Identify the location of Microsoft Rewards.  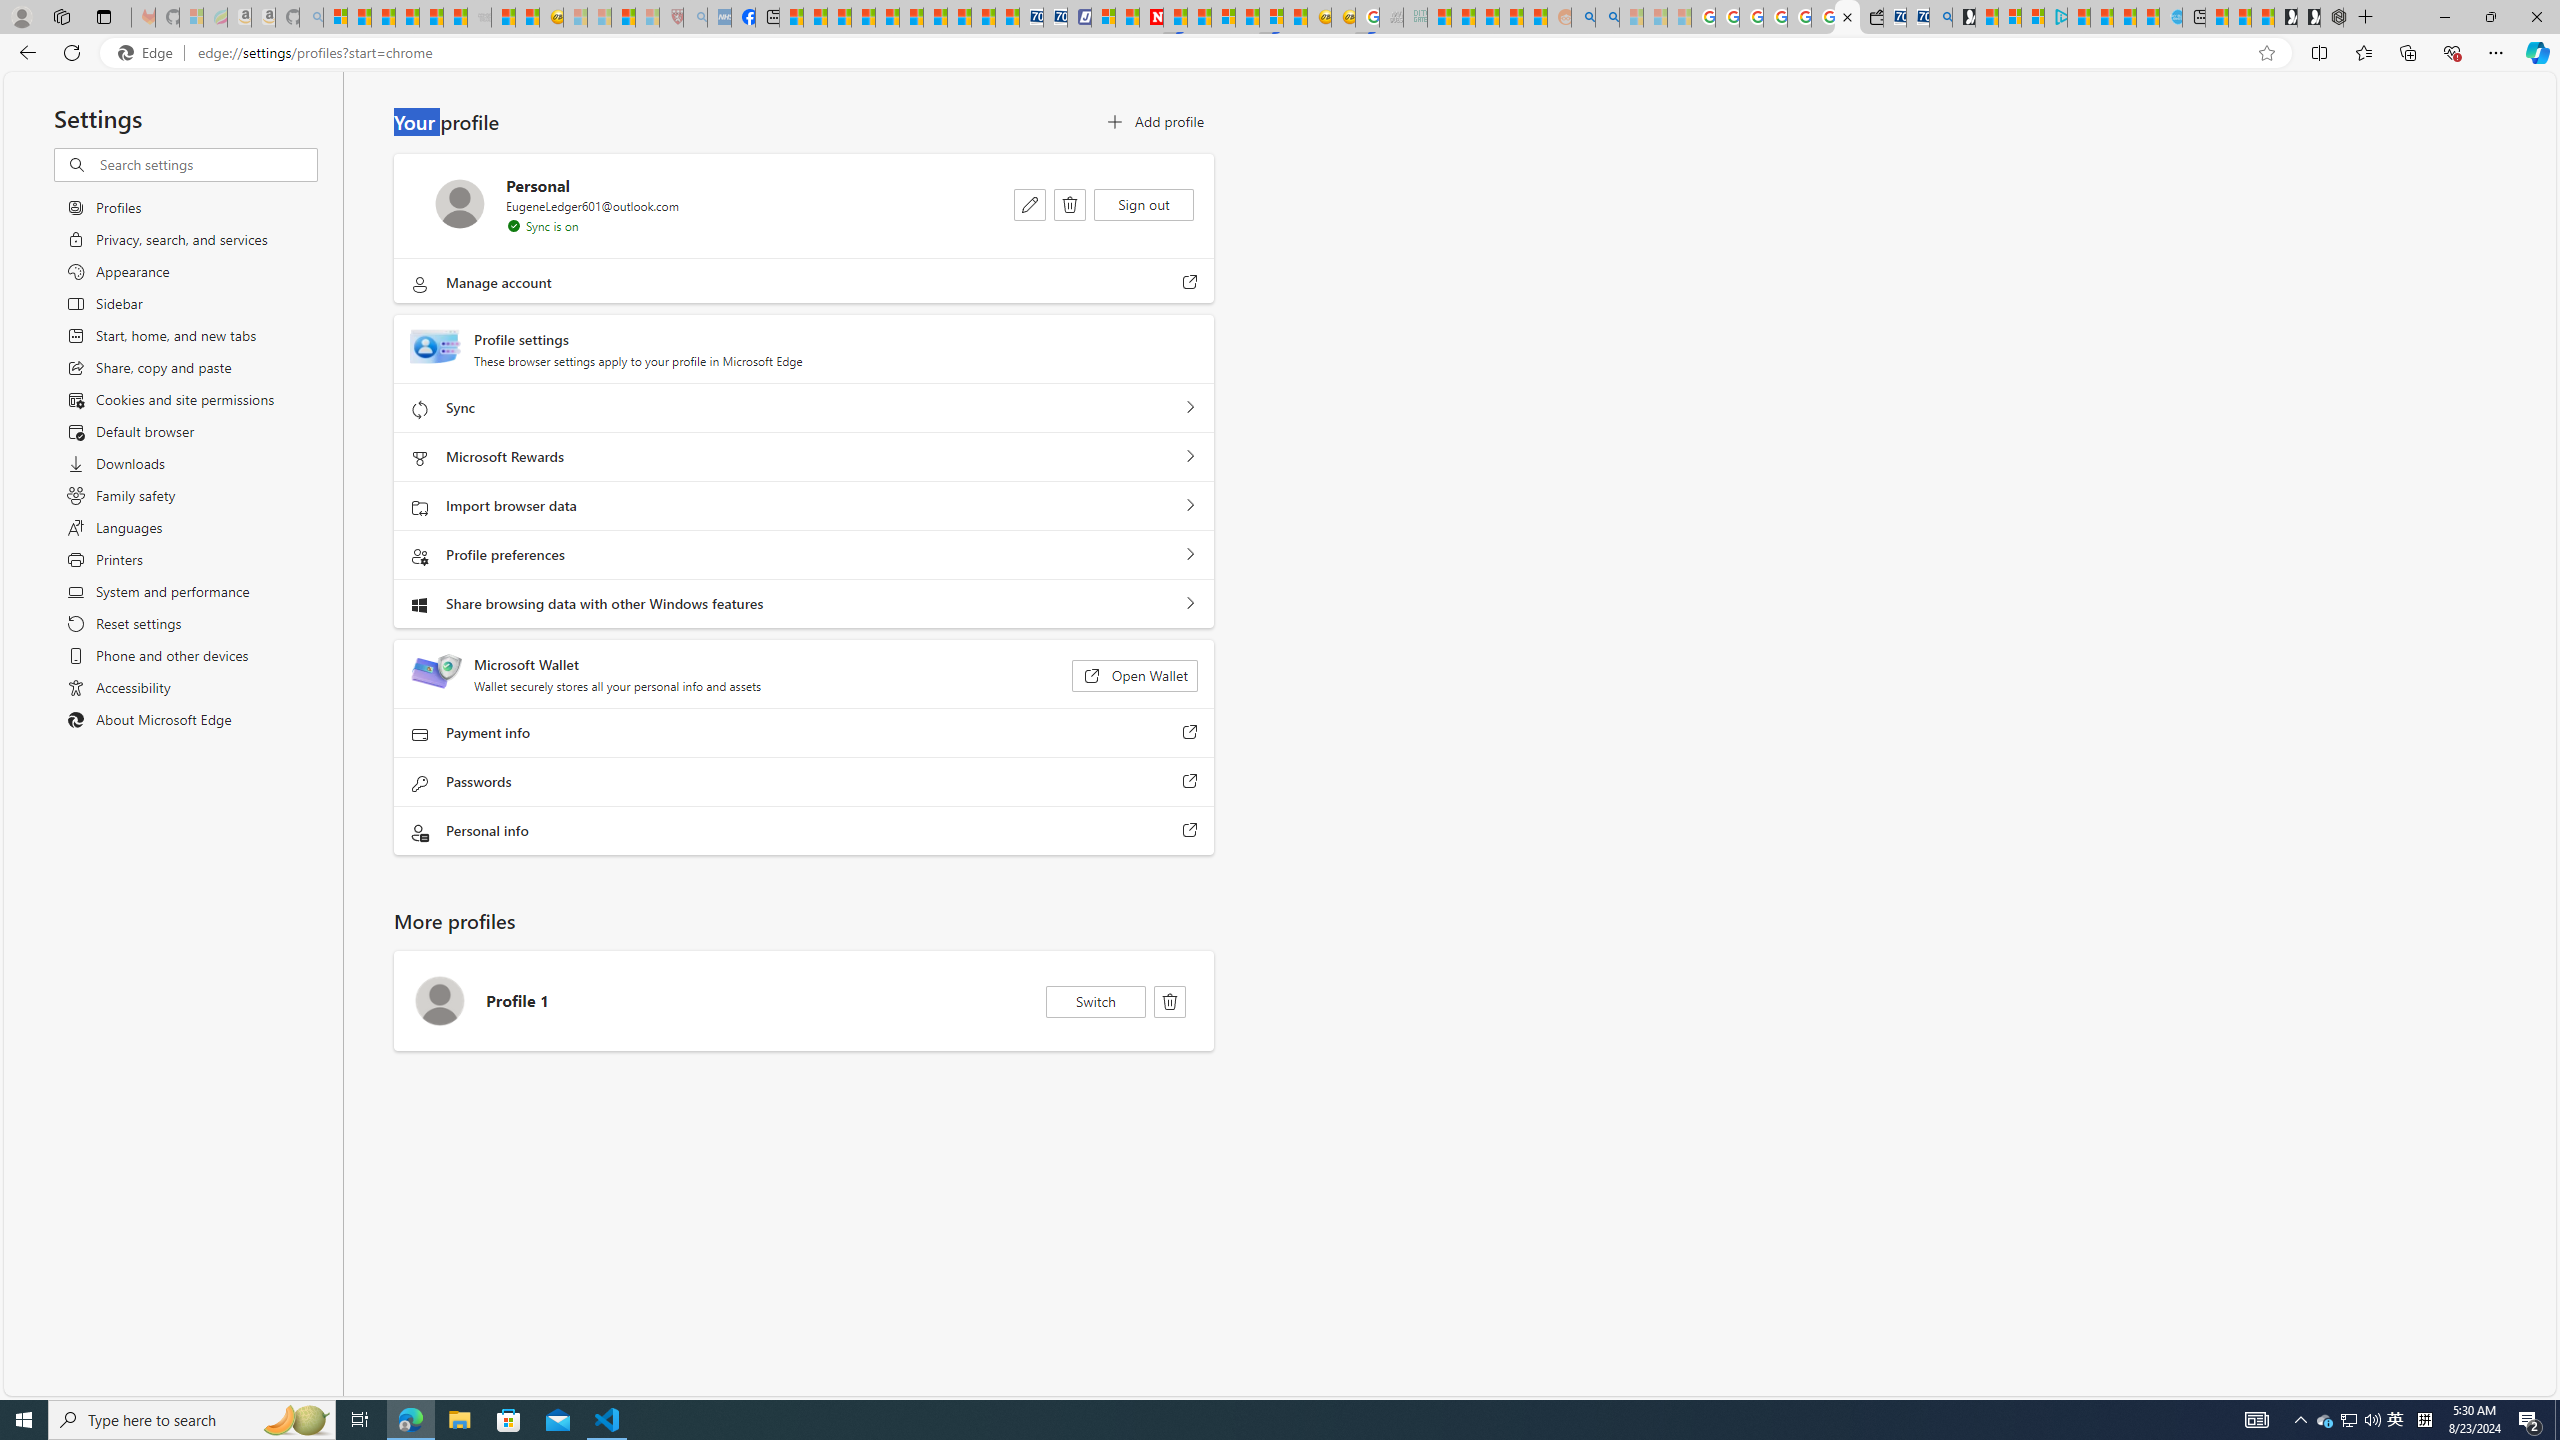
(1190, 457).